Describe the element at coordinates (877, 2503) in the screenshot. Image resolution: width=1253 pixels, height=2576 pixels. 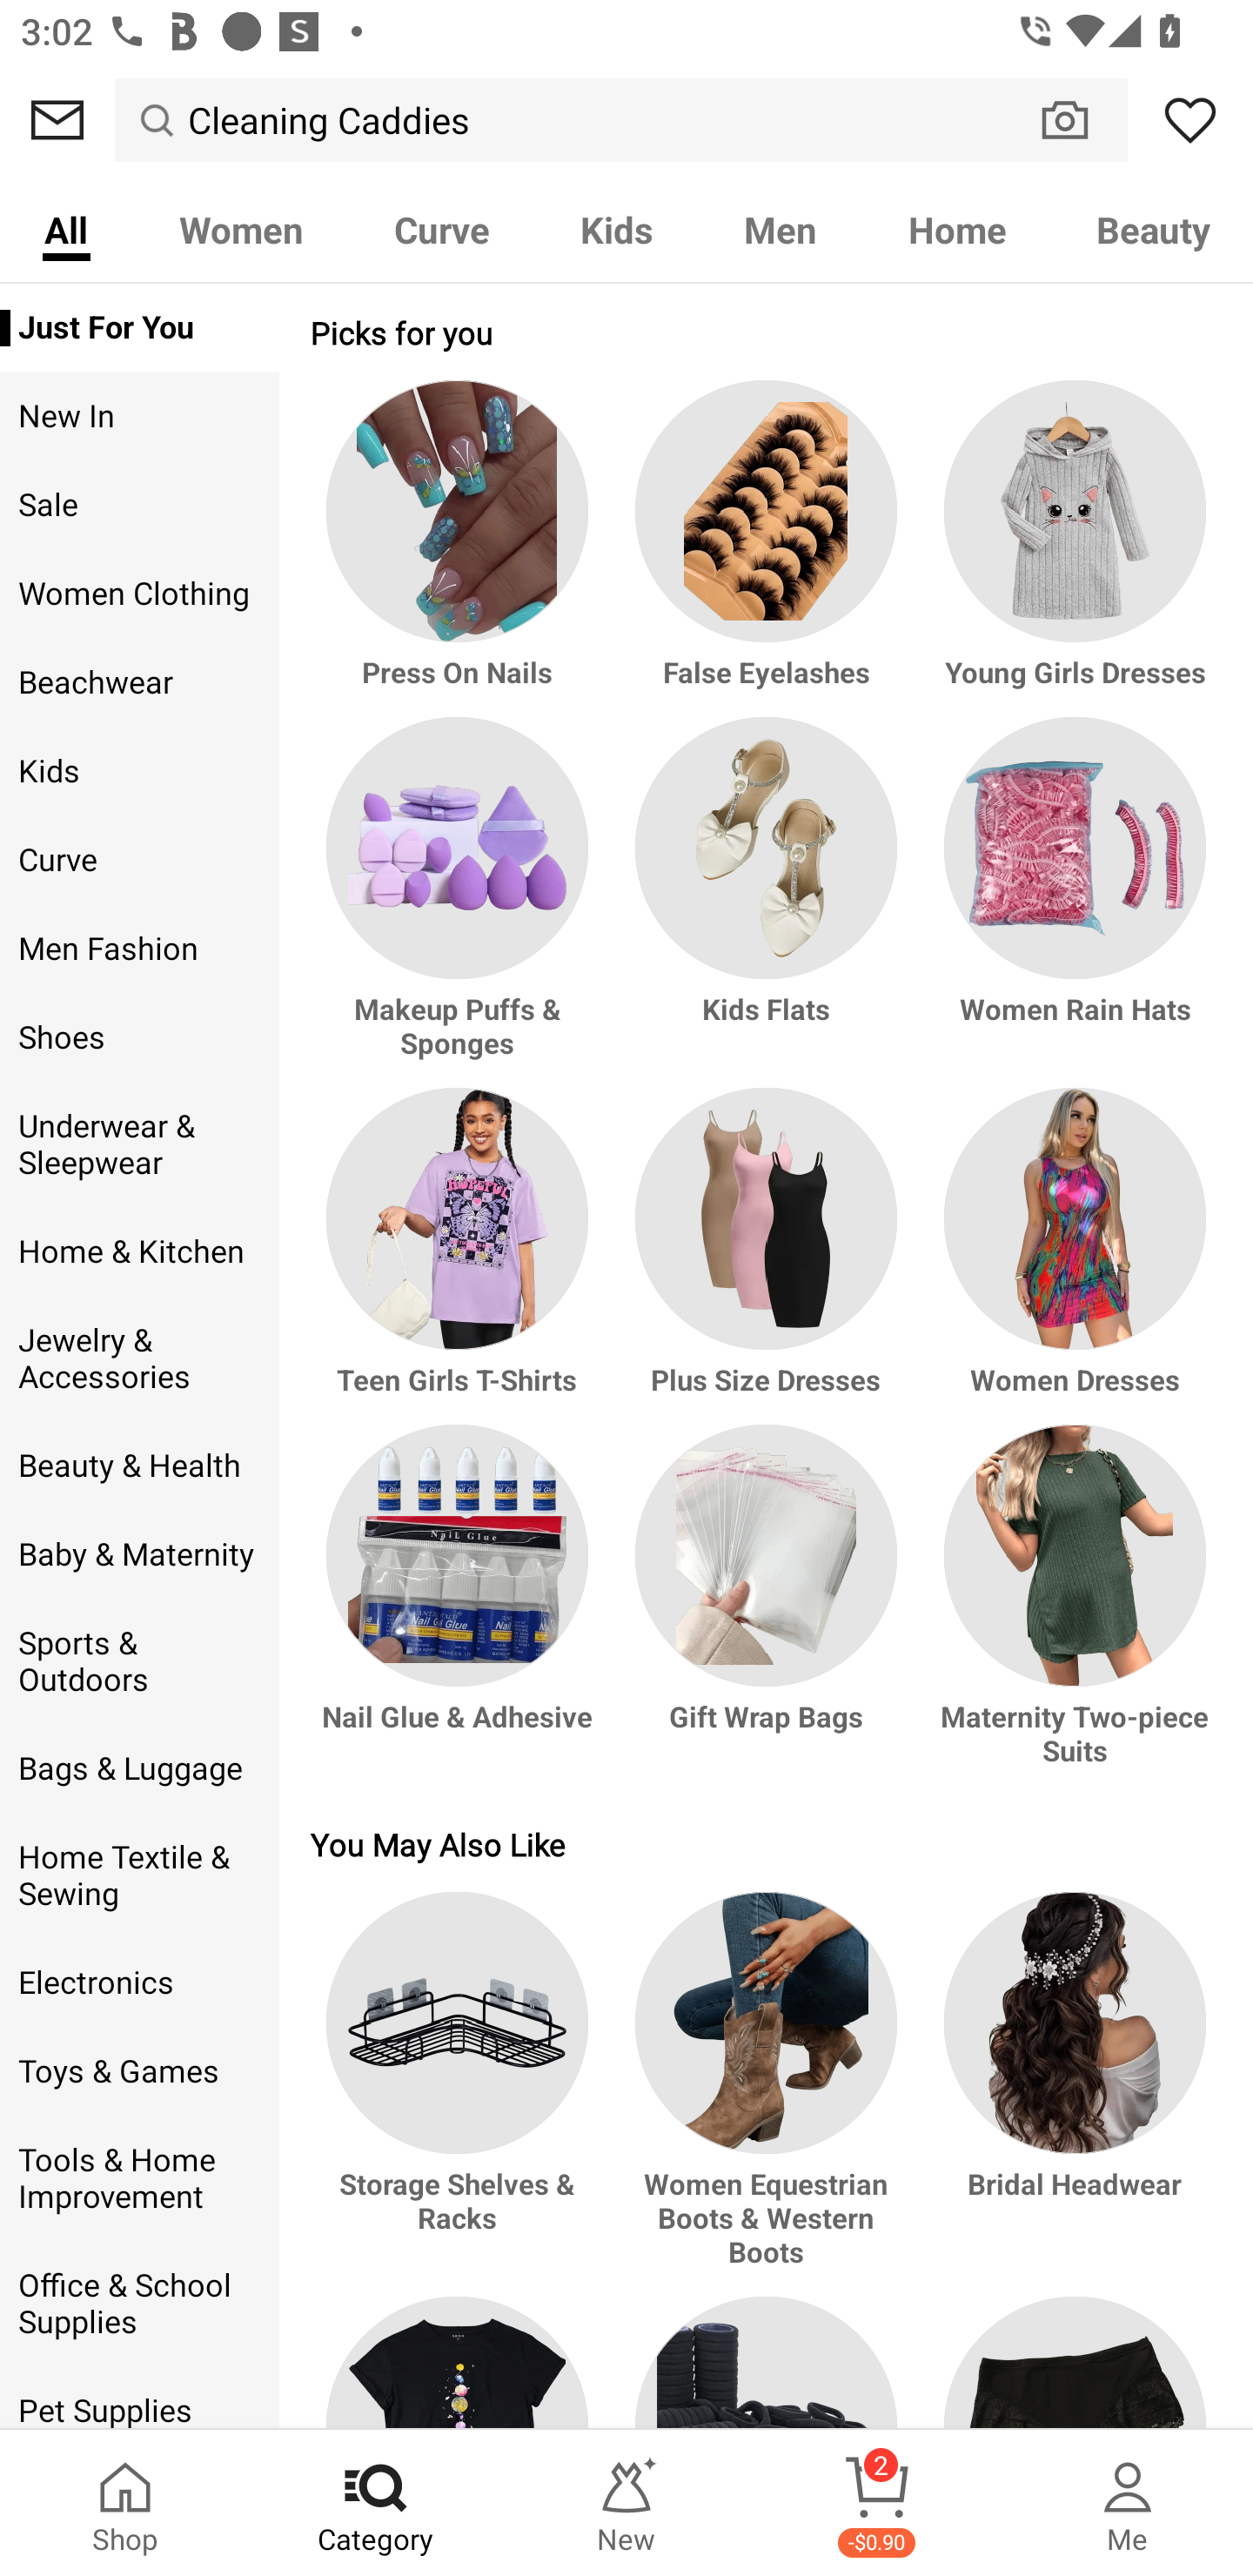
I see `Cart 2 -$0.90` at that location.